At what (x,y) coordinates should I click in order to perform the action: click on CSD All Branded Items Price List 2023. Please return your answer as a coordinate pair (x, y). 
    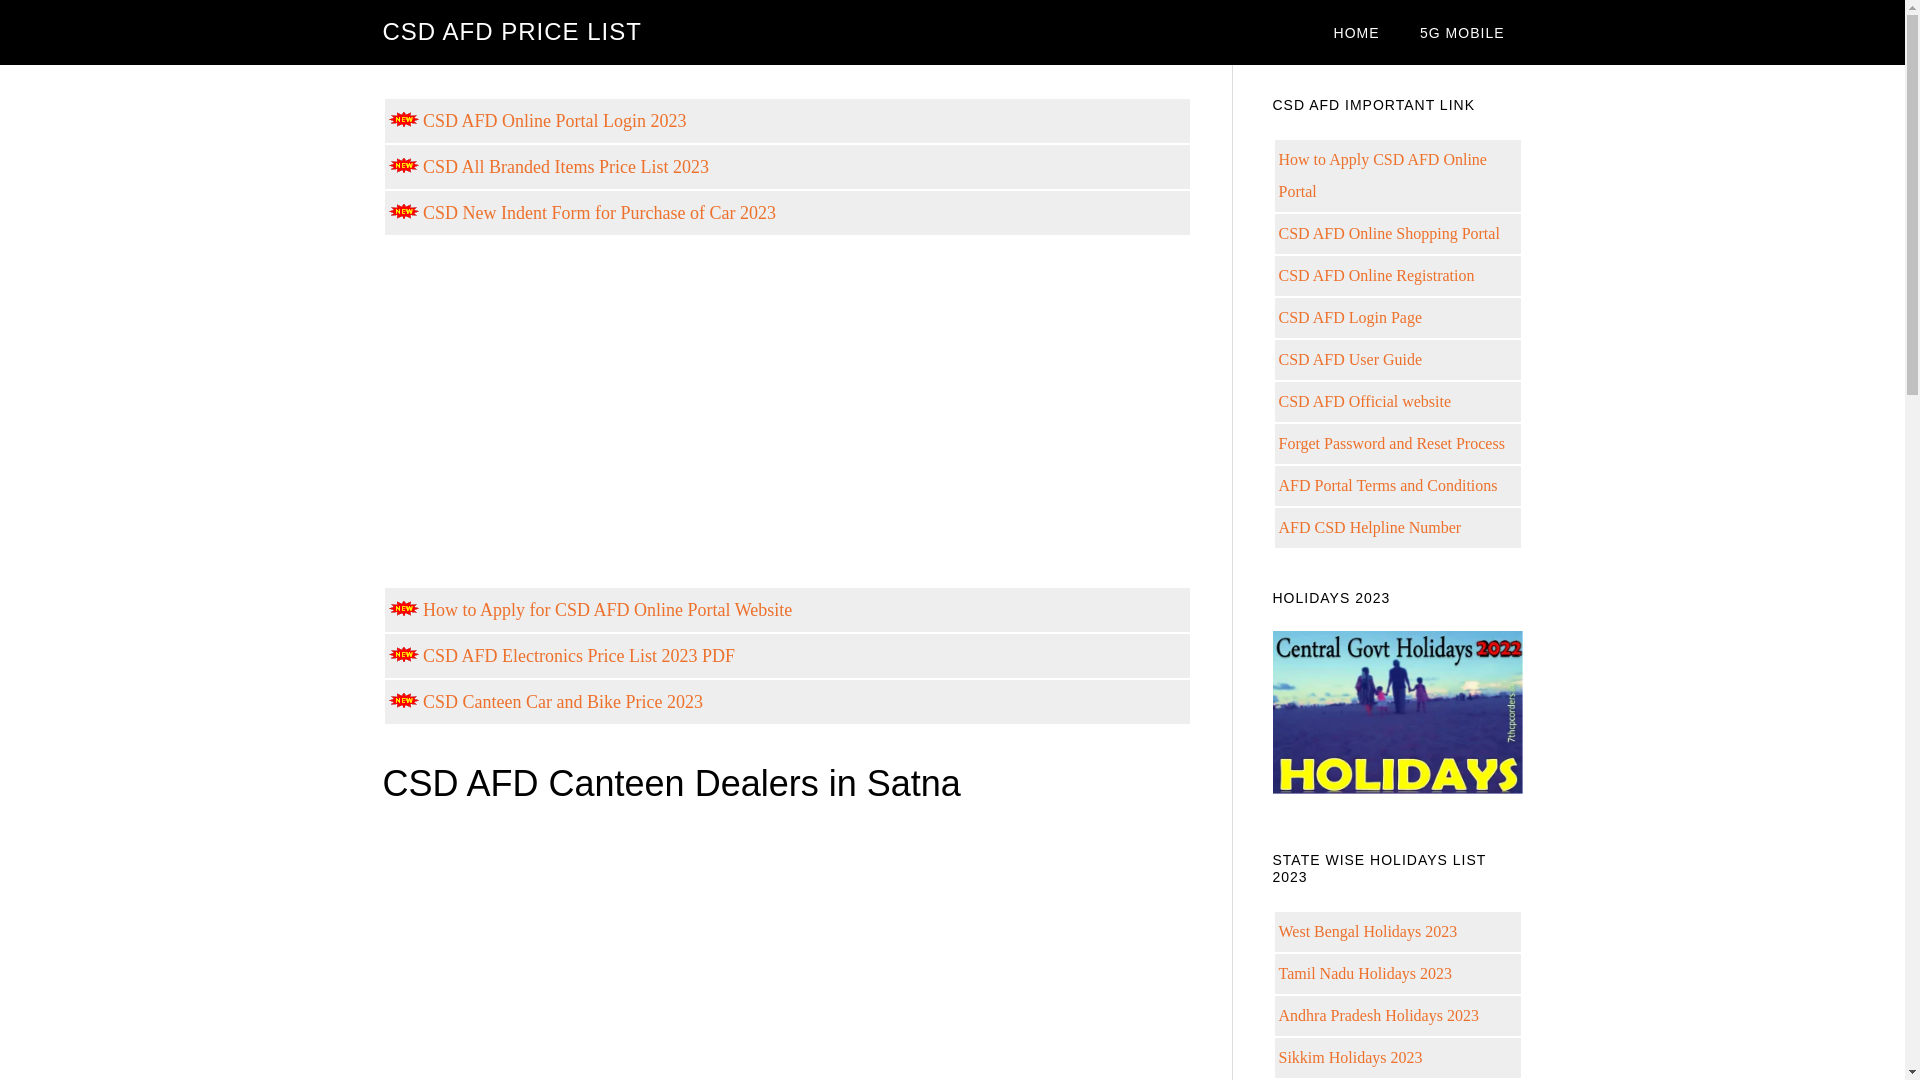
    Looking at the image, I should click on (548, 166).